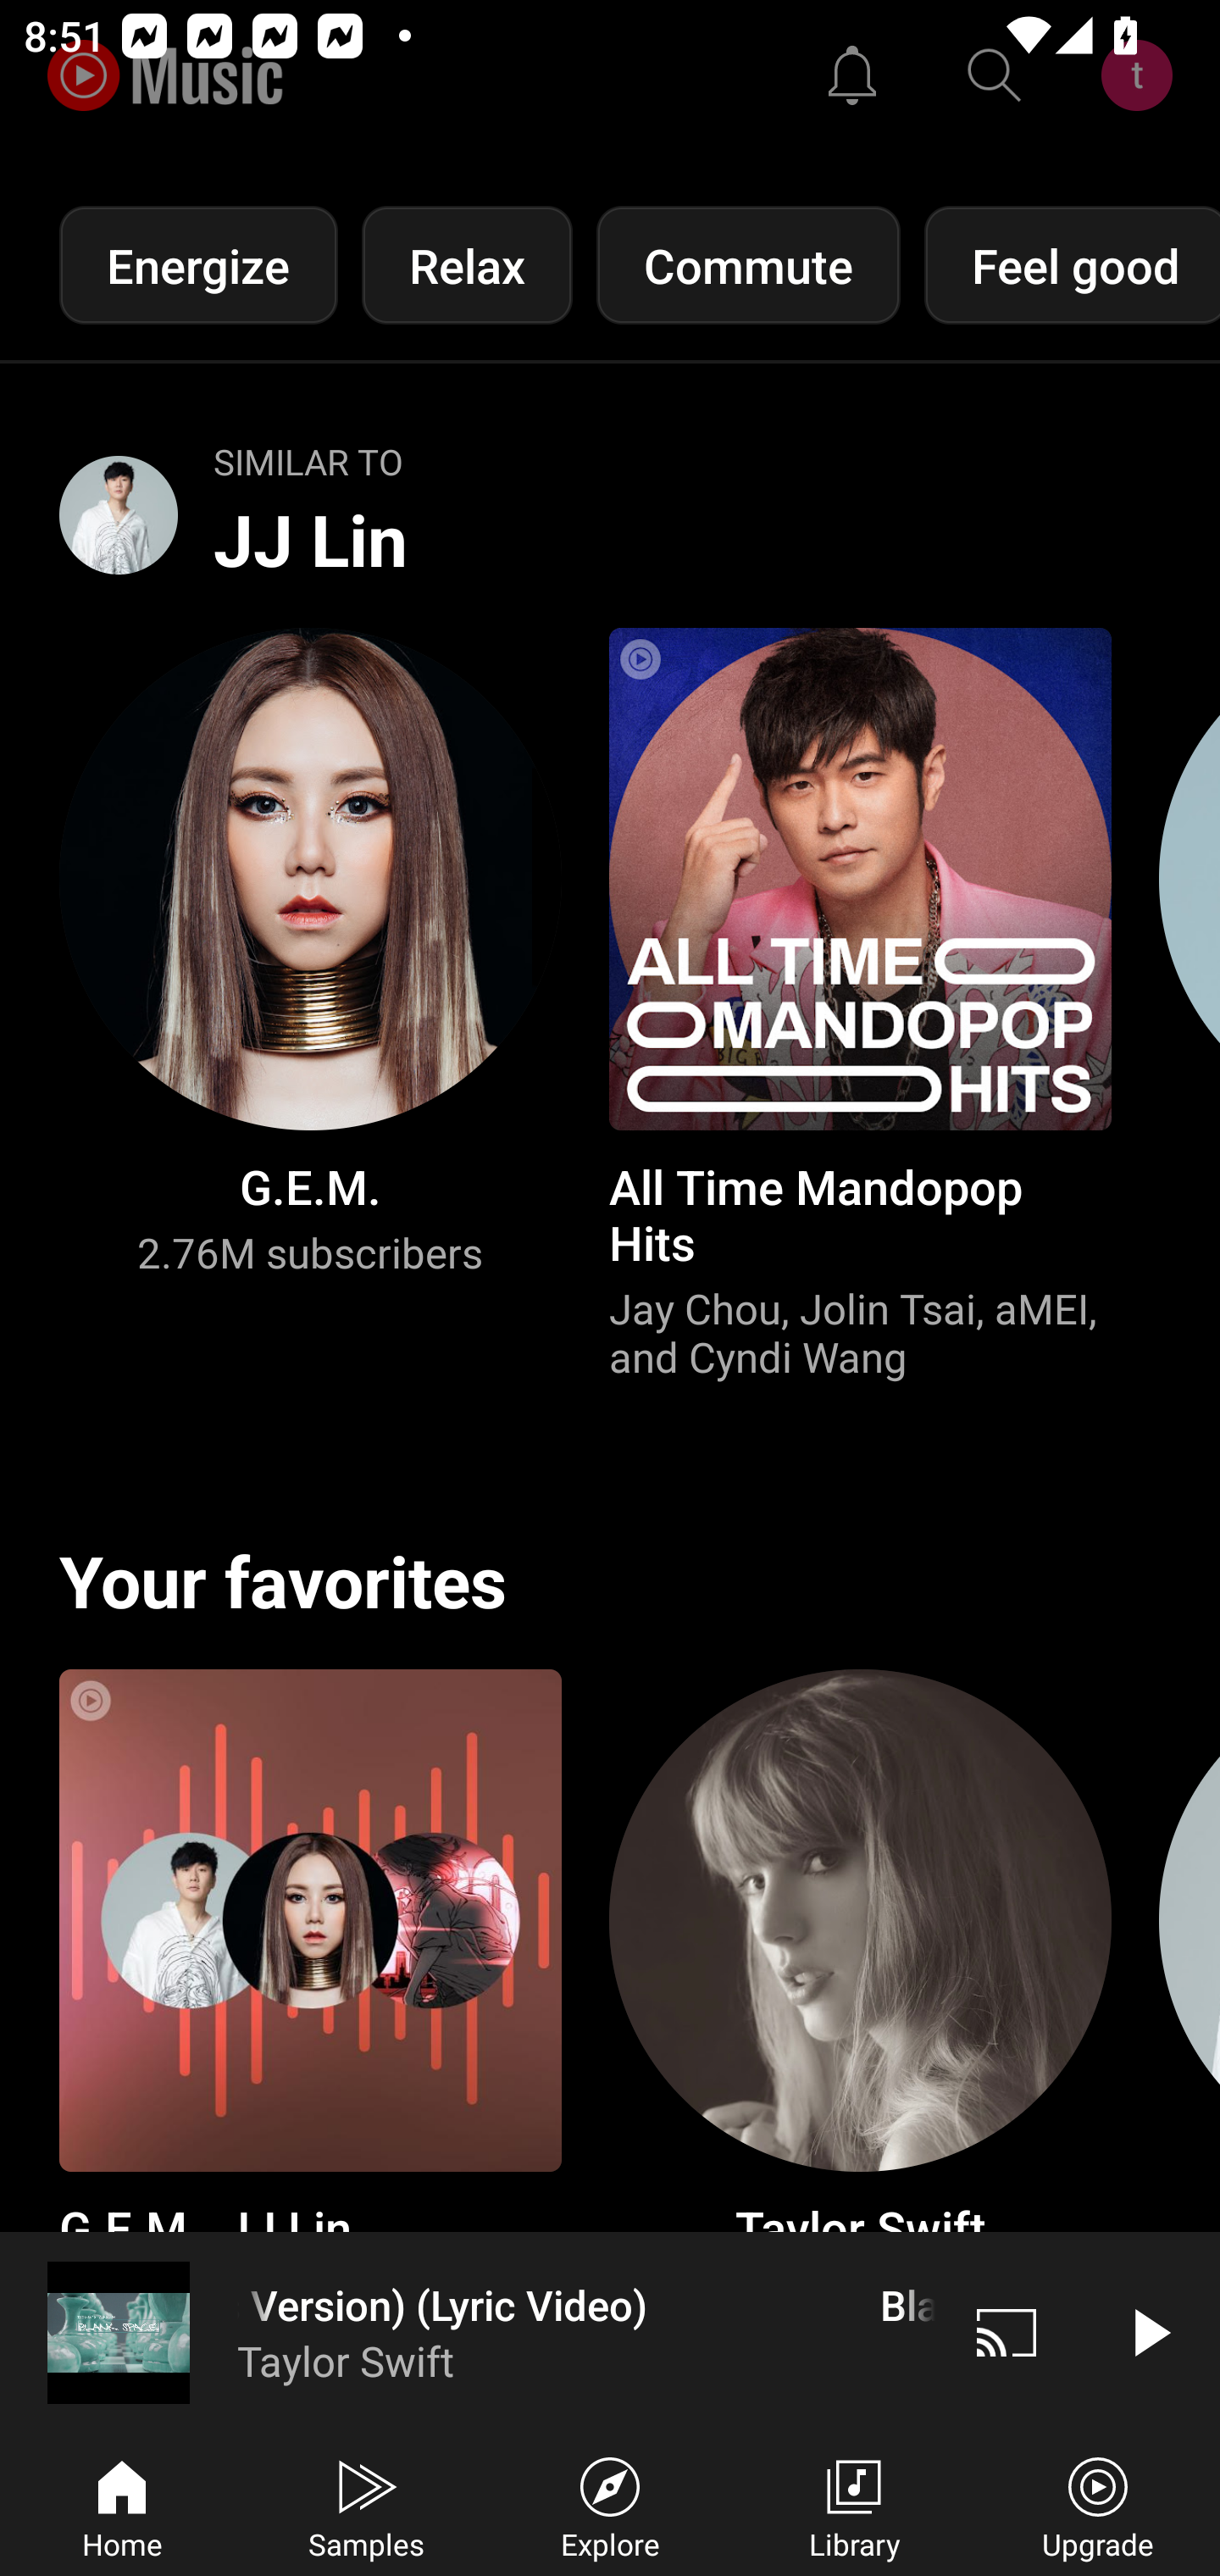 The height and width of the screenshot is (2576, 1220). Describe the element at coordinates (854, 2505) in the screenshot. I see `Library` at that location.